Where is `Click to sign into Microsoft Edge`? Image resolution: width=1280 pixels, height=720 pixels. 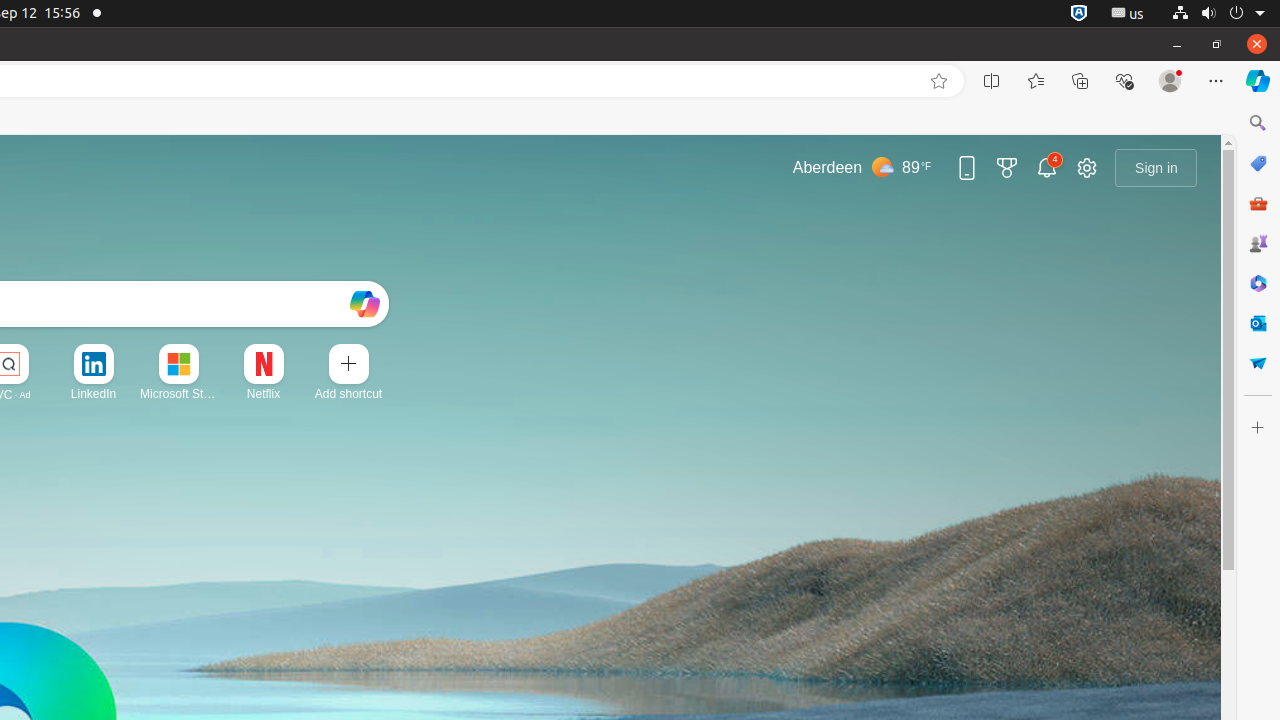 Click to sign into Microsoft Edge is located at coordinates (1156, 168).